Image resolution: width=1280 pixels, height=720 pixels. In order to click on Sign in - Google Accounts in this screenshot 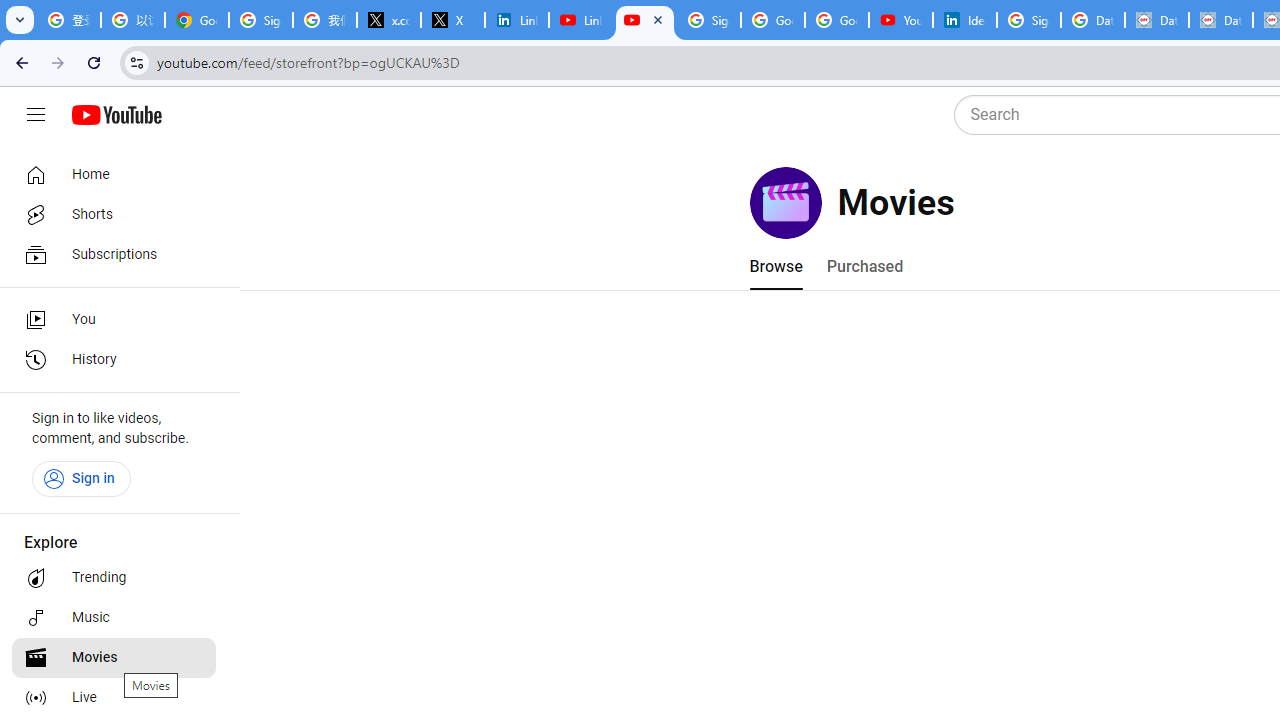, I will do `click(1029, 20)`.